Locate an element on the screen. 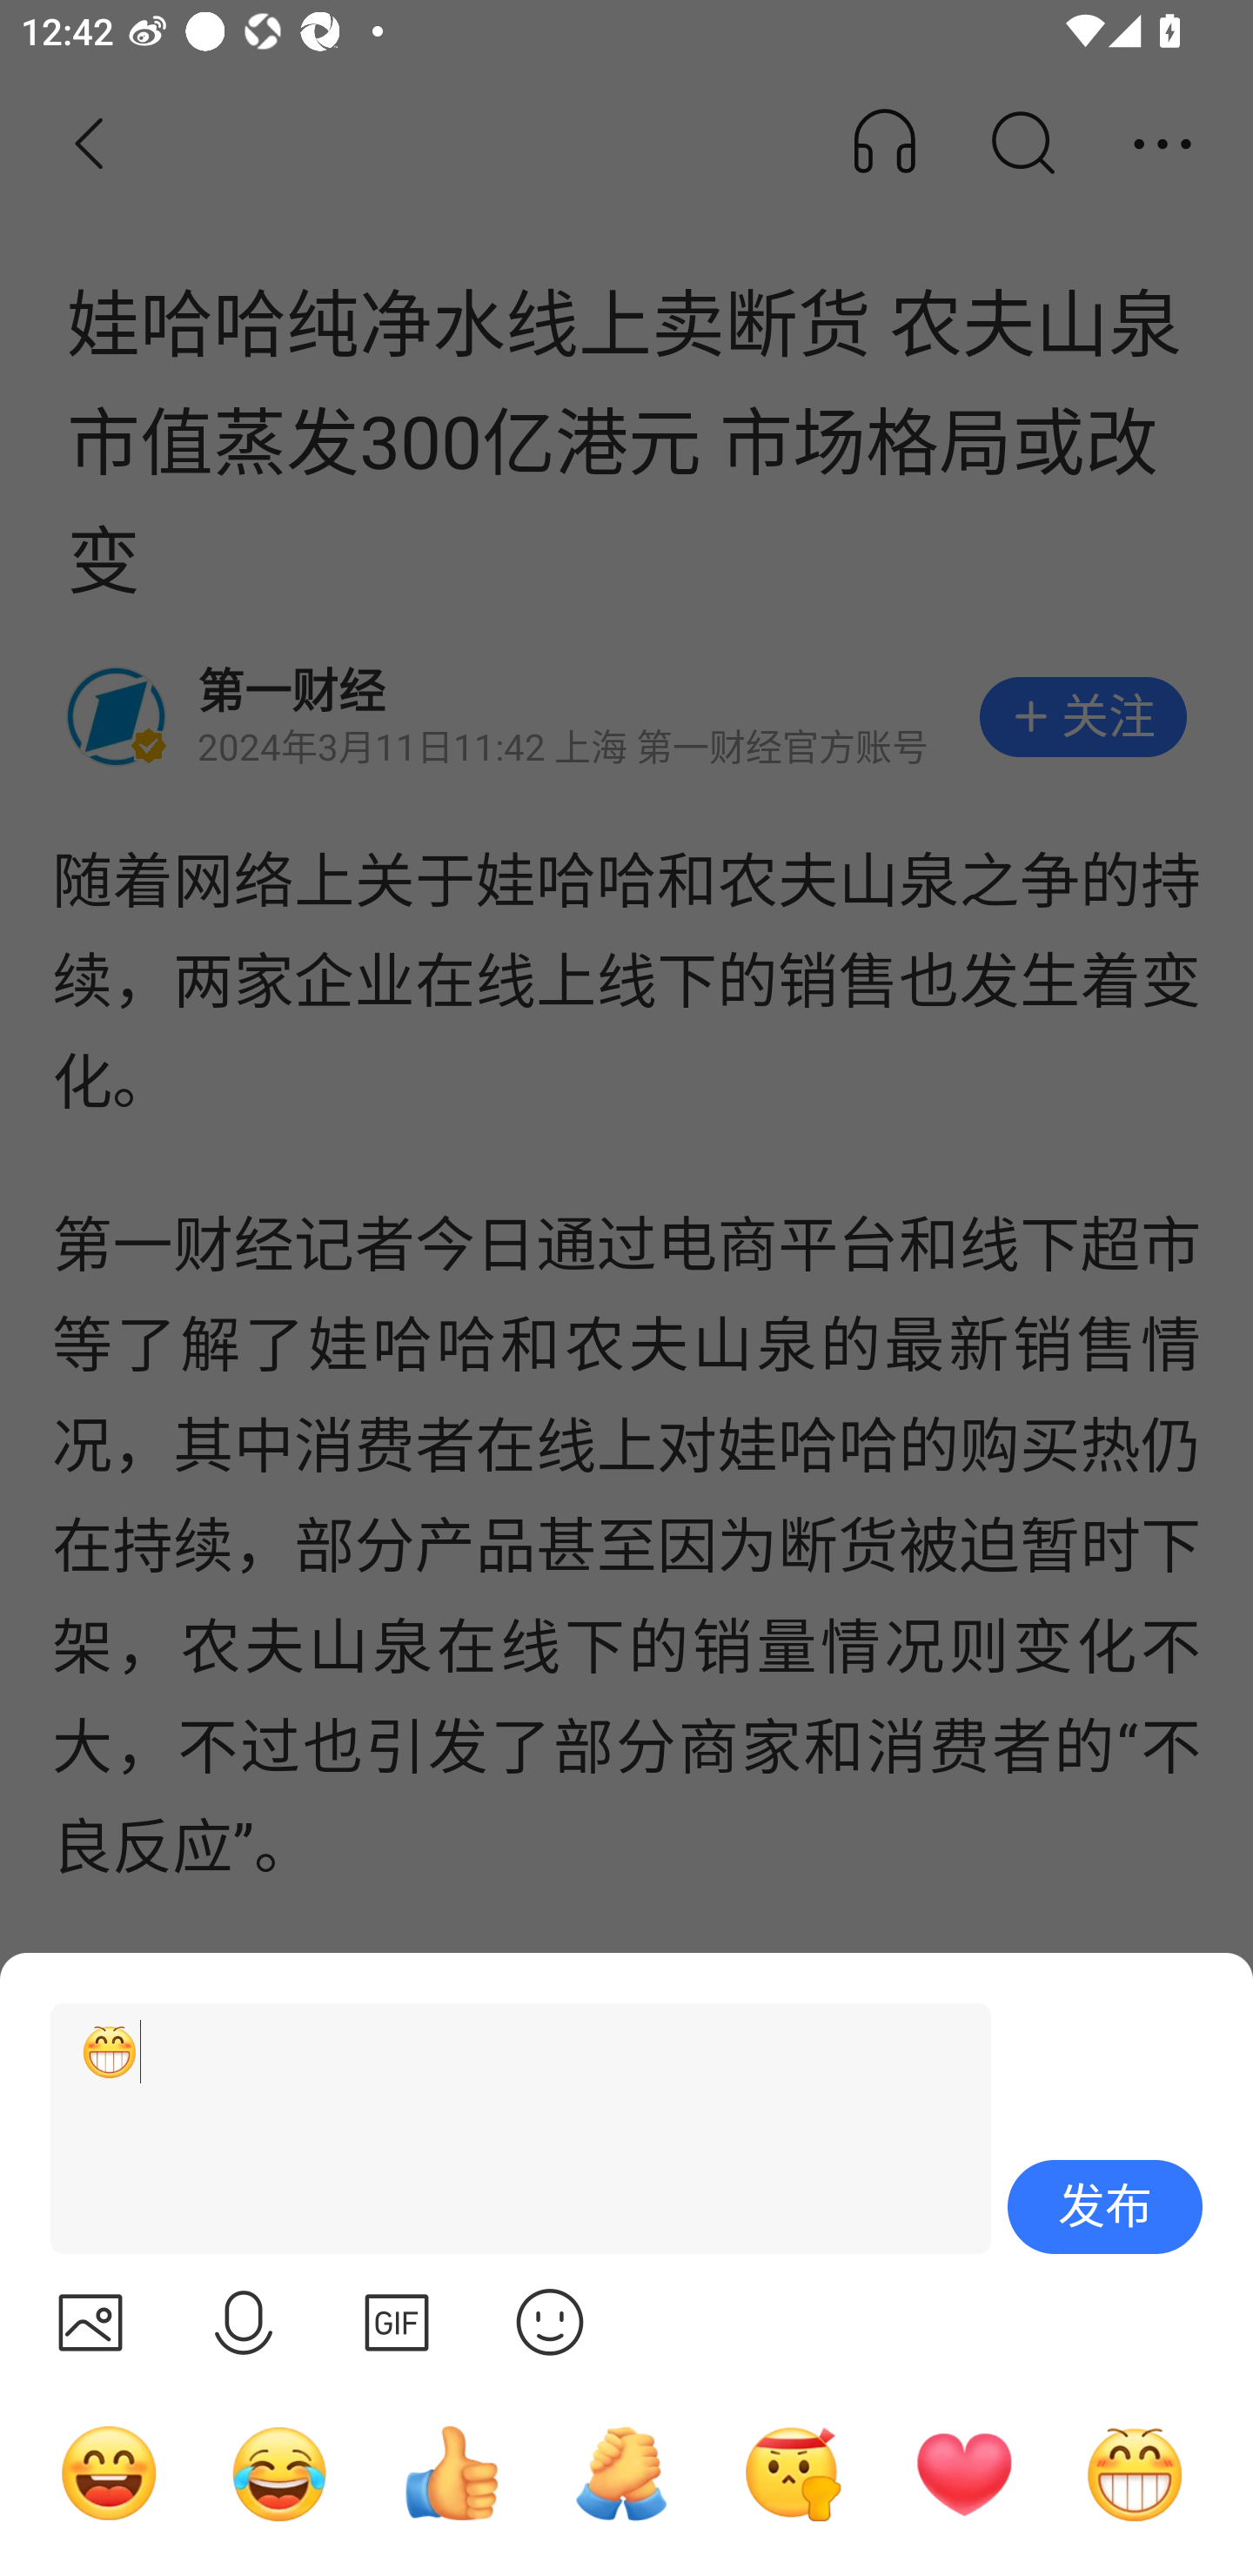 The width and height of the screenshot is (1253, 2576). 加油 is located at coordinates (621, 2472).